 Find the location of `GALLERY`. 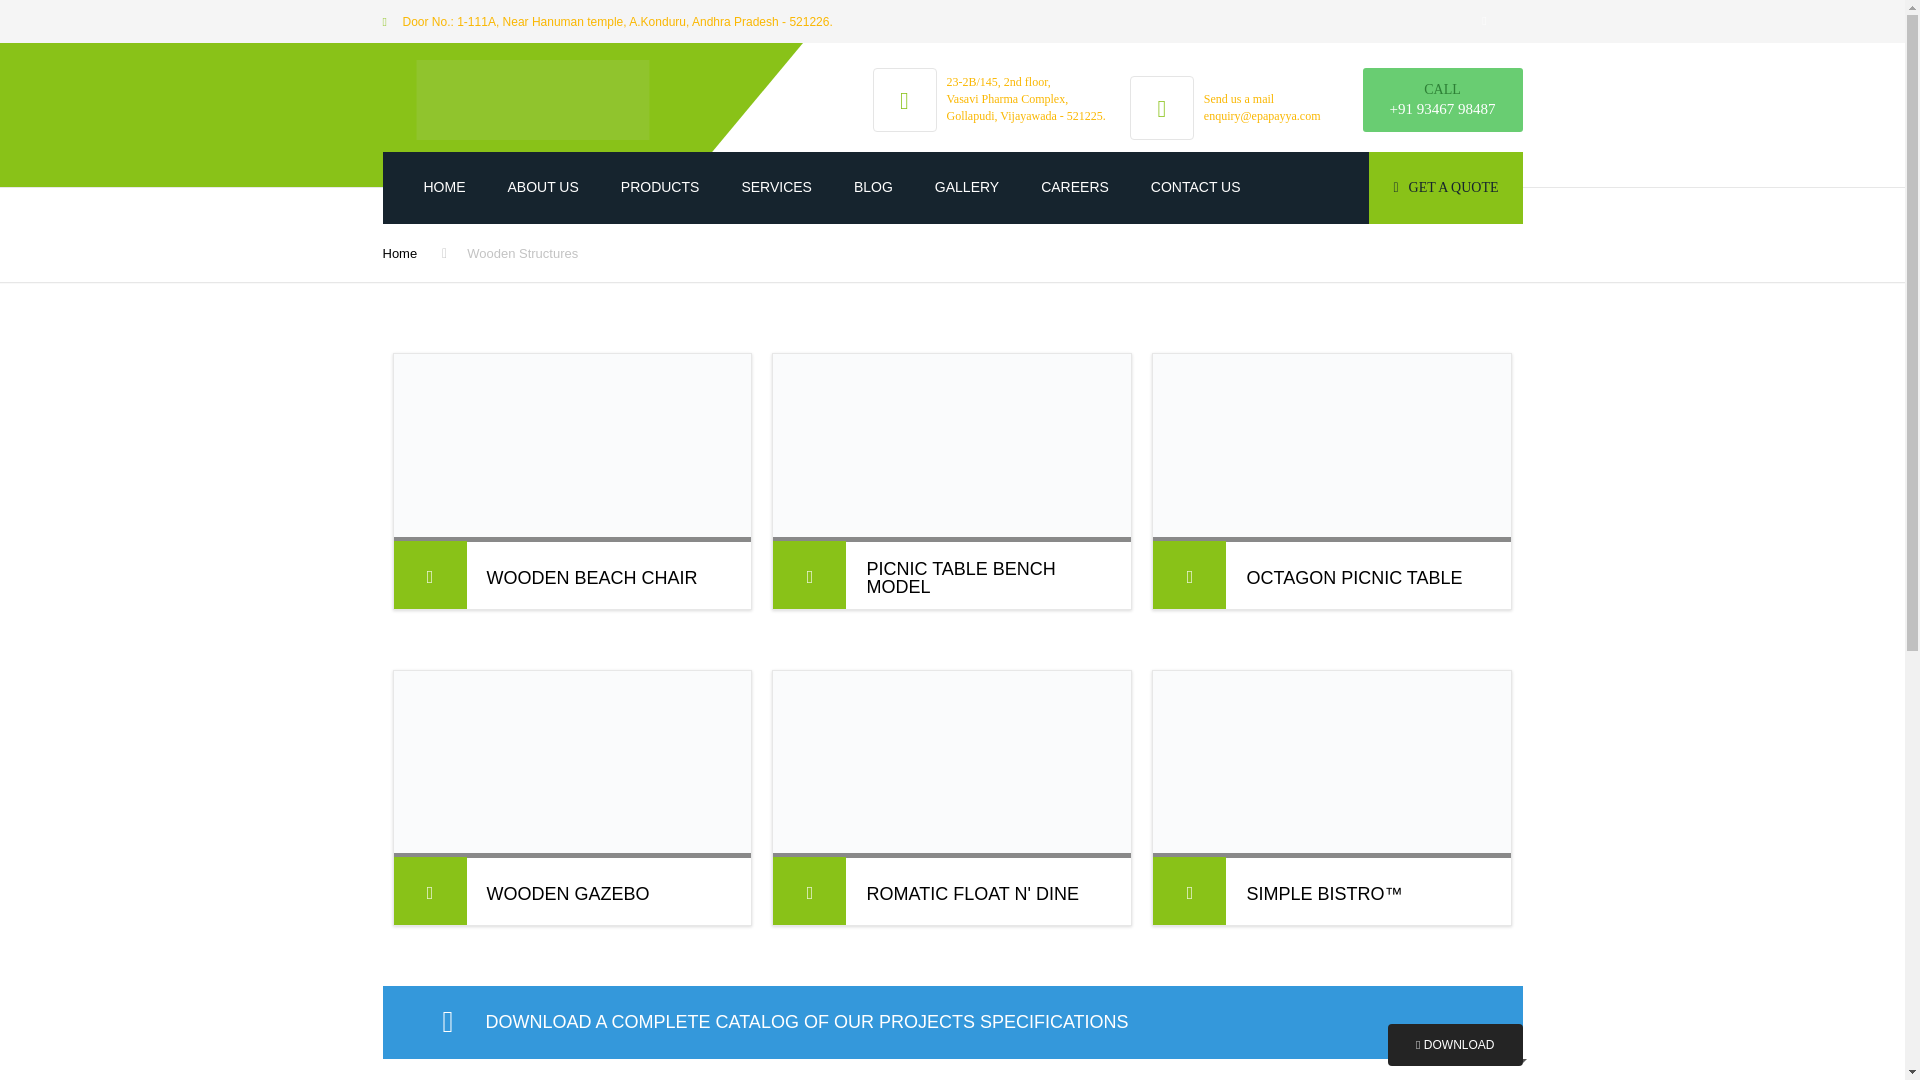

GALLERY is located at coordinates (966, 188).